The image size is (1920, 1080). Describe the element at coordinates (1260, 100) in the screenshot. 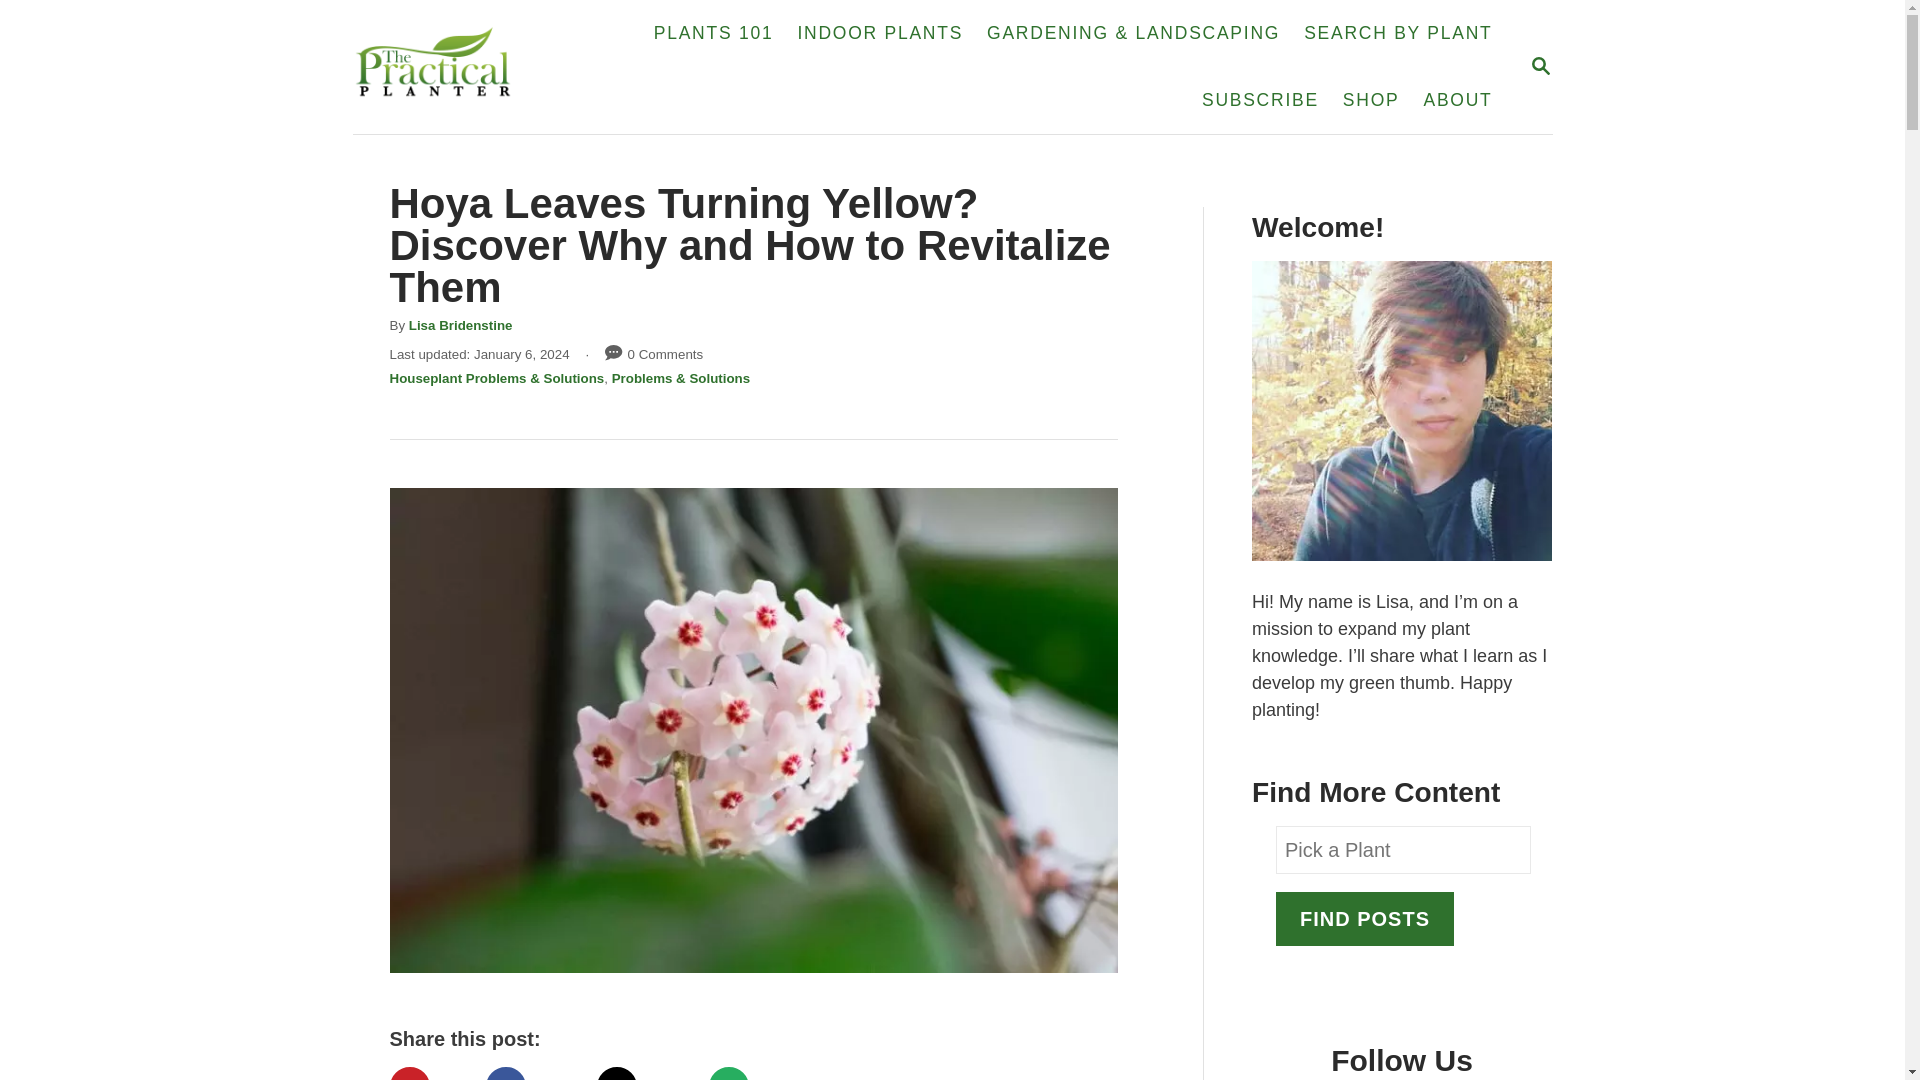

I see `Lisa Bridenstine` at that location.